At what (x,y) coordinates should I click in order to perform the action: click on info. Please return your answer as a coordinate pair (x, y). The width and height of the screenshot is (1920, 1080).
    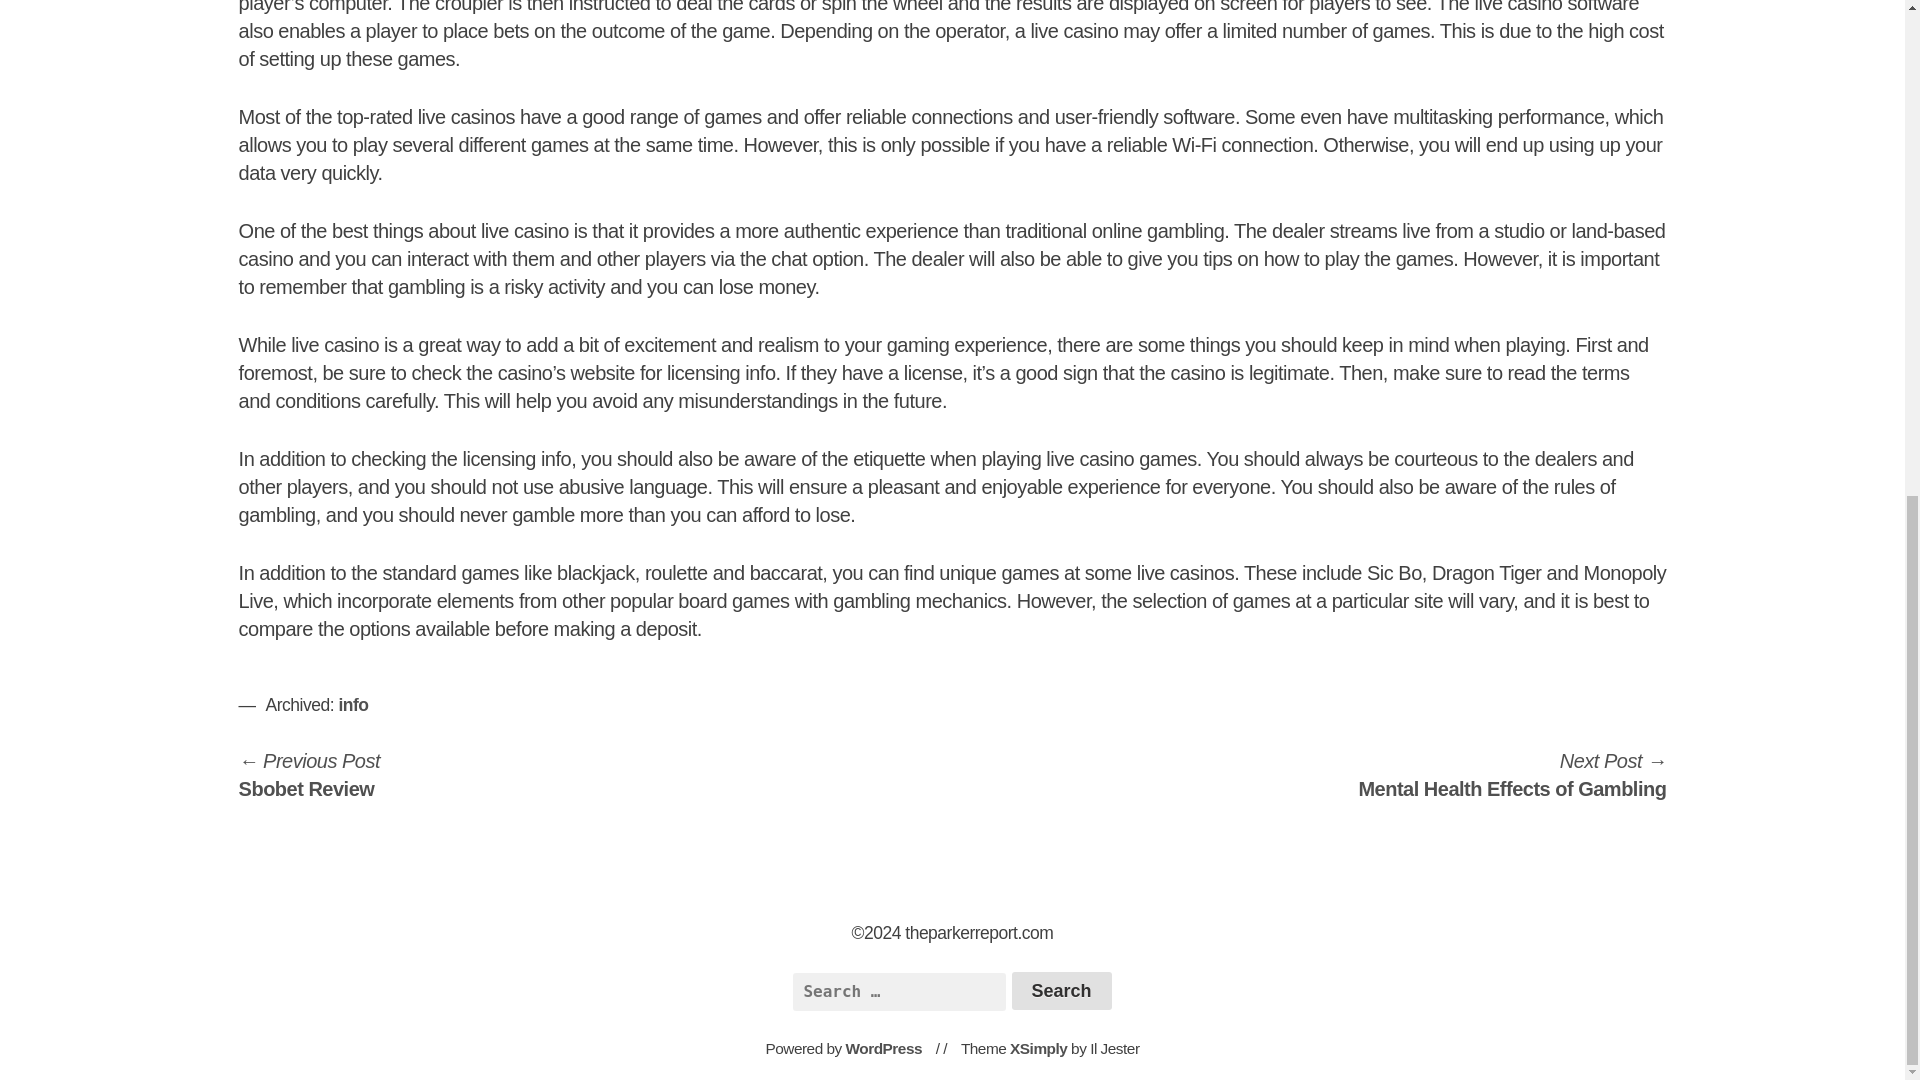
    Looking at the image, I should click on (1512, 774).